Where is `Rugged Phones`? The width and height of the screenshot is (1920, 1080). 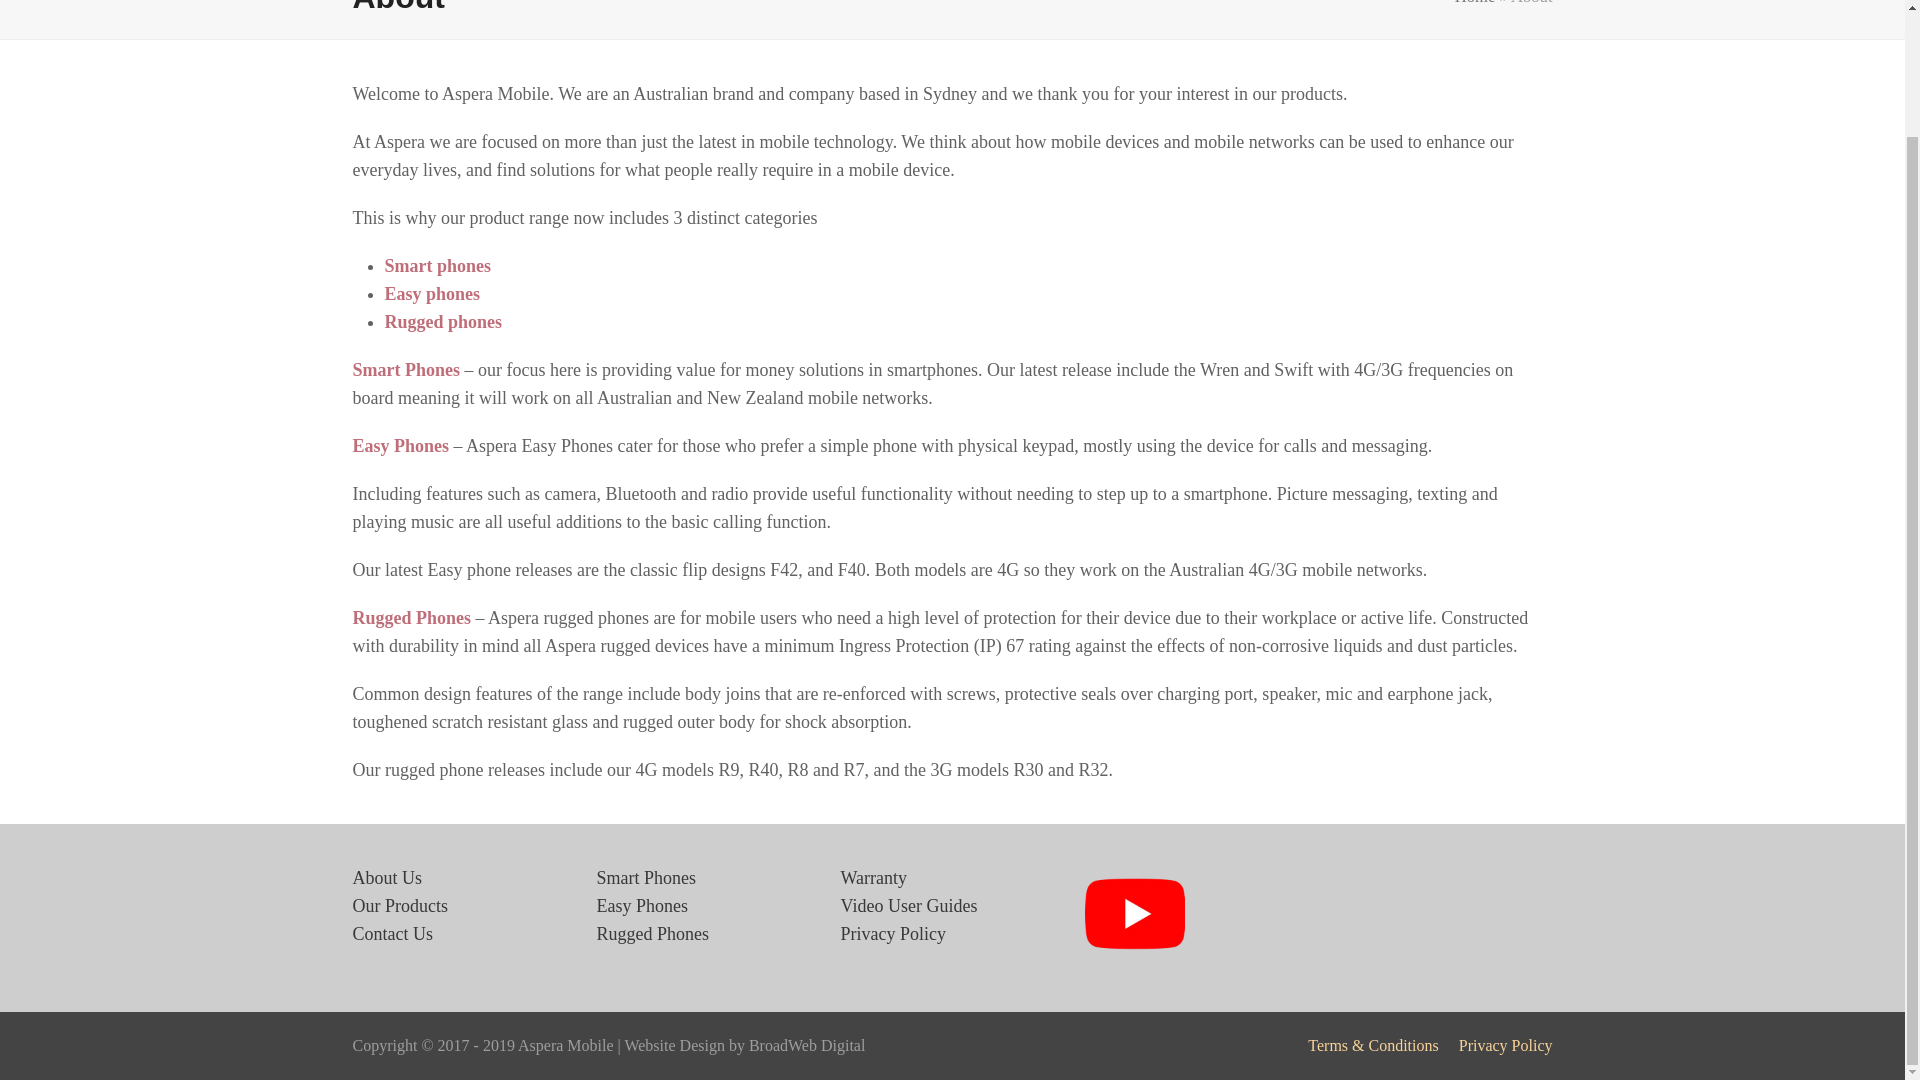 Rugged Phones is located at coordinates (652, 934).